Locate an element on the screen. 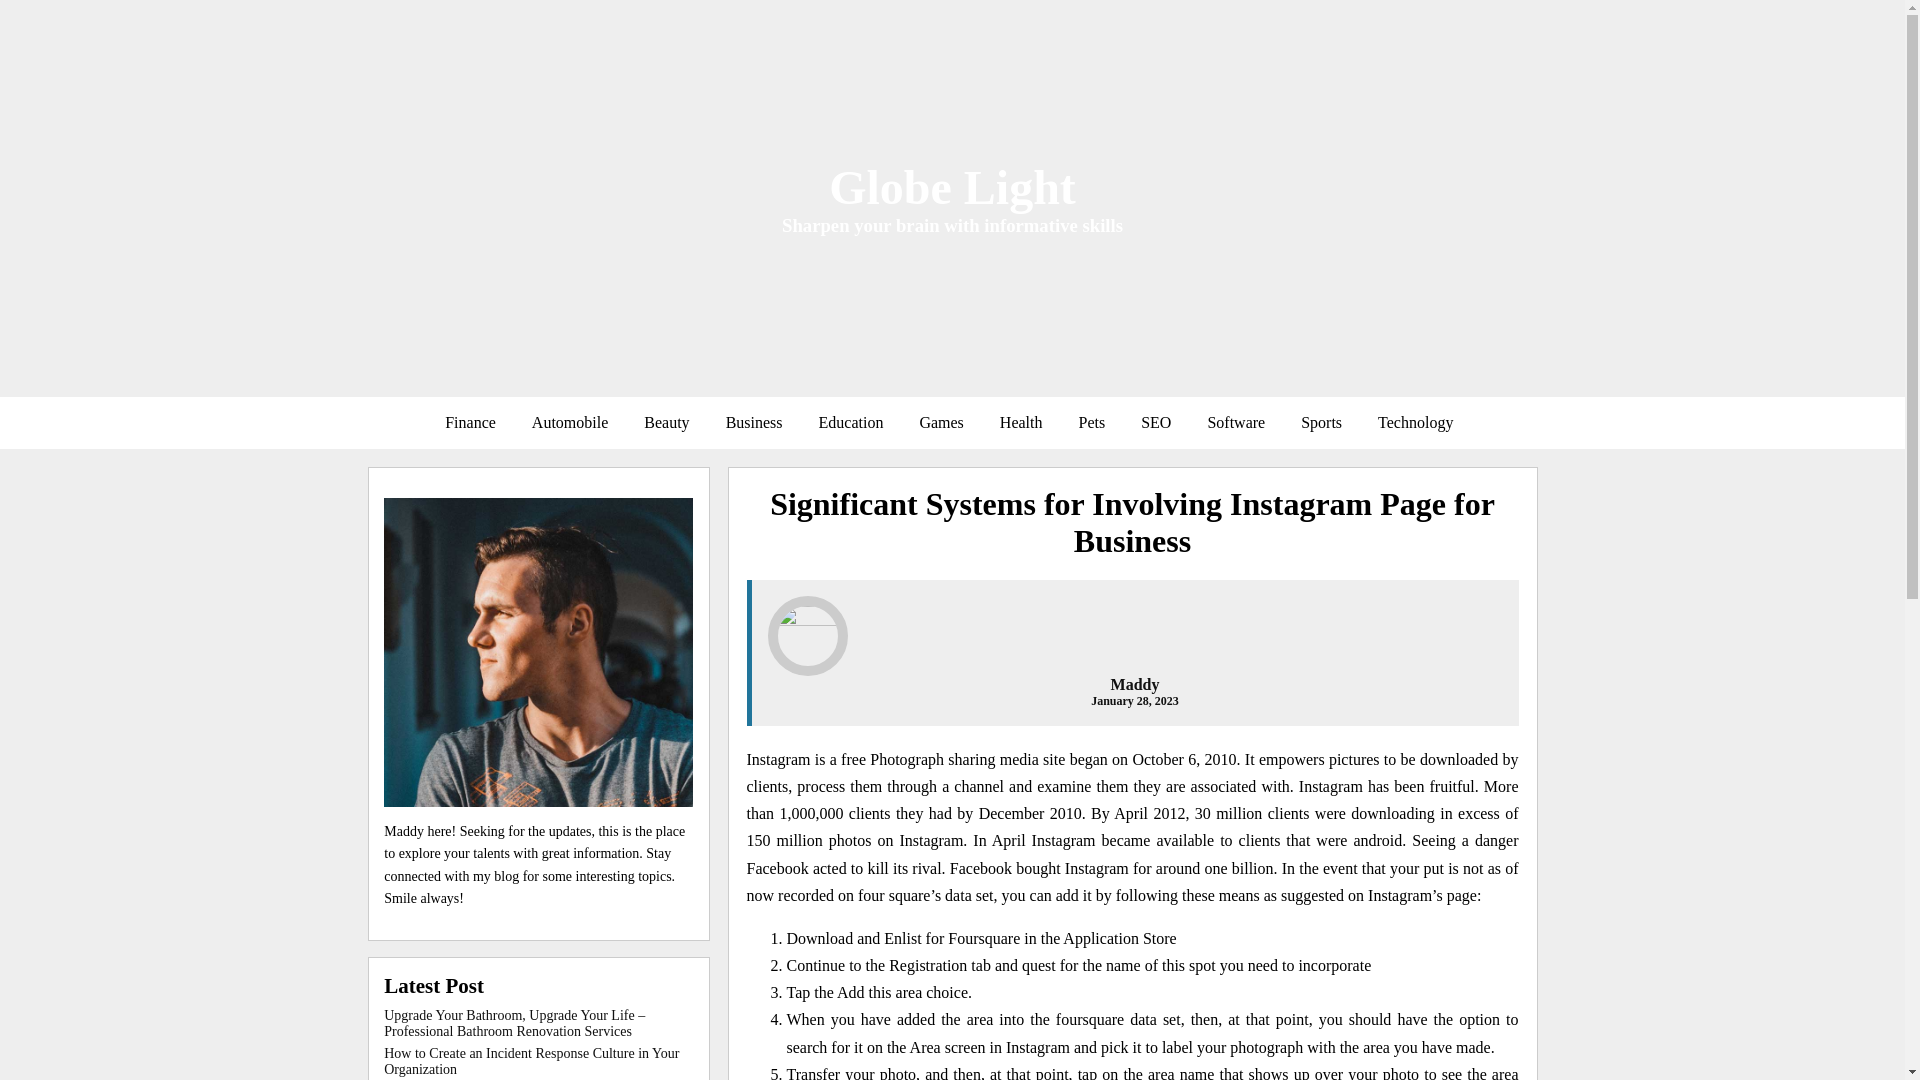  9:40 am is located at coordinates (1134, 701).